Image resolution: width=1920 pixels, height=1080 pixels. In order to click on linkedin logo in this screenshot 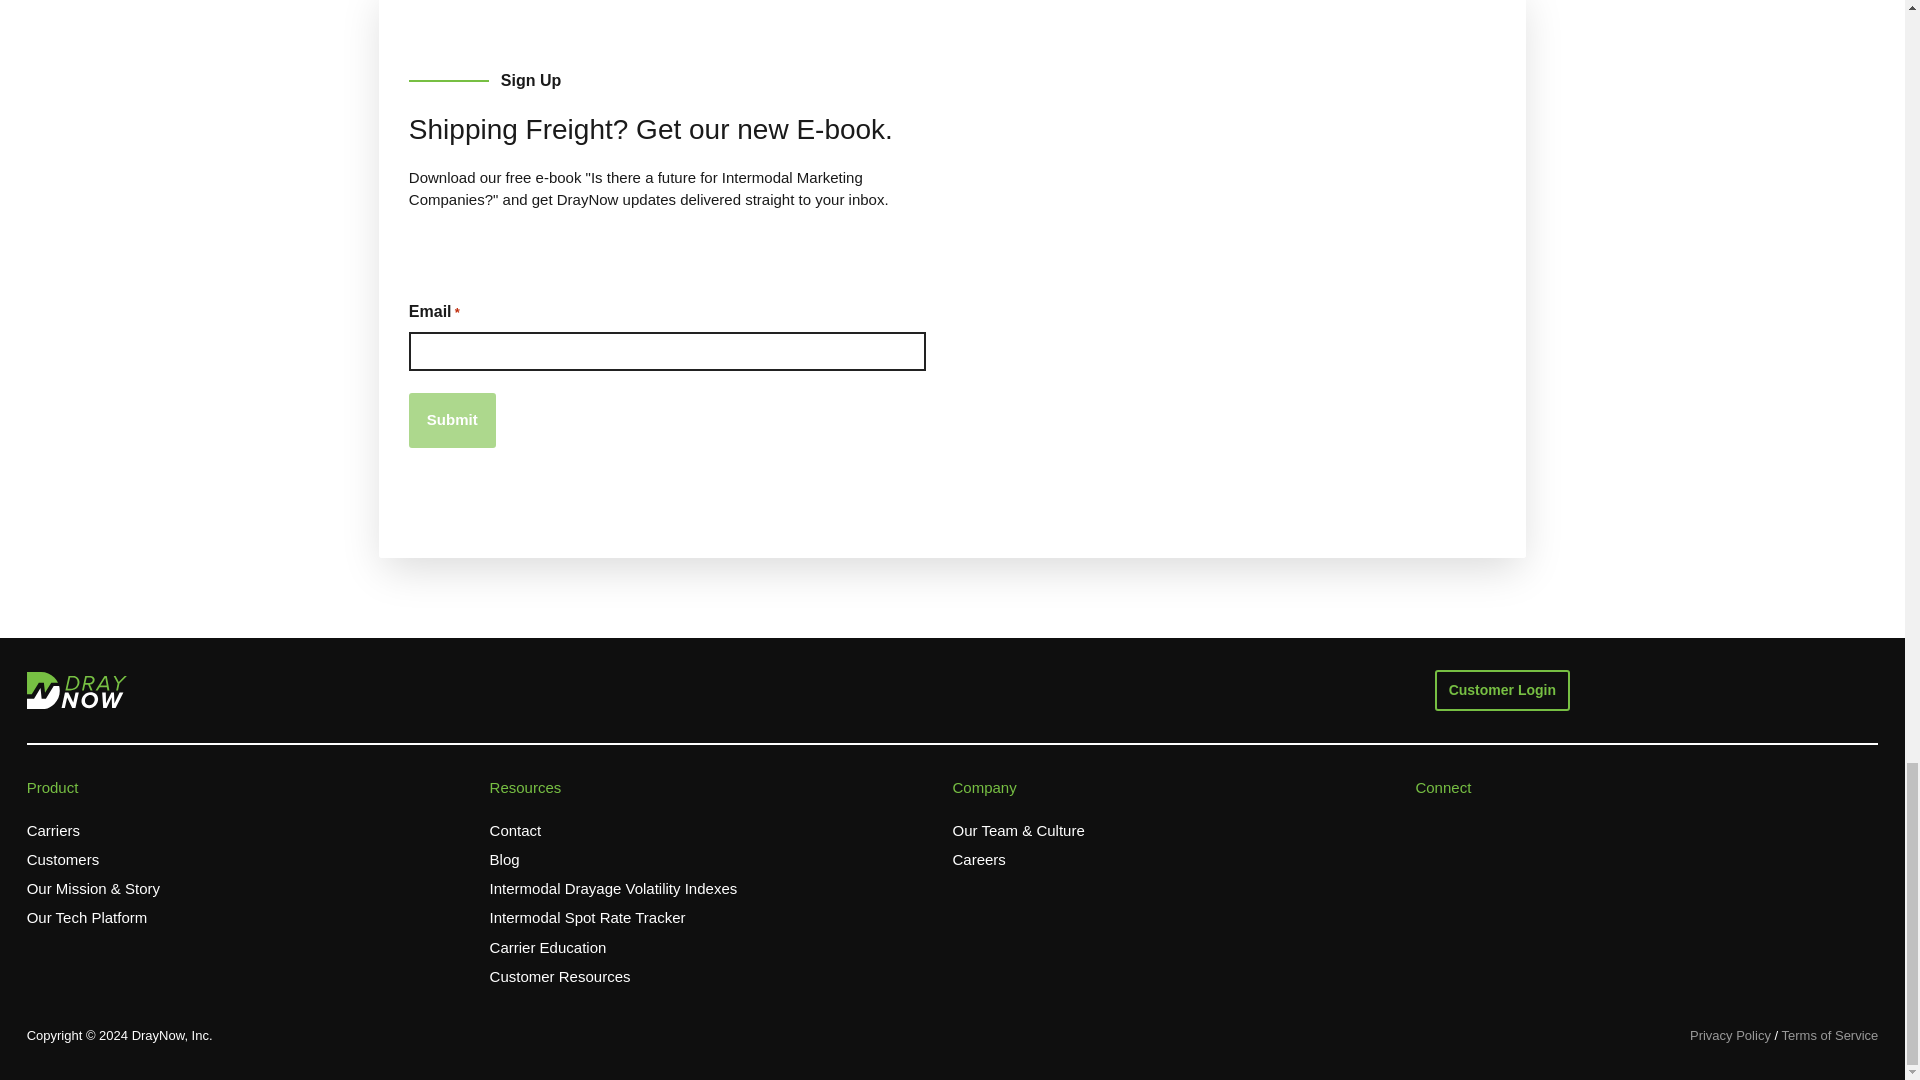, I will do `click(1546, 826)`.